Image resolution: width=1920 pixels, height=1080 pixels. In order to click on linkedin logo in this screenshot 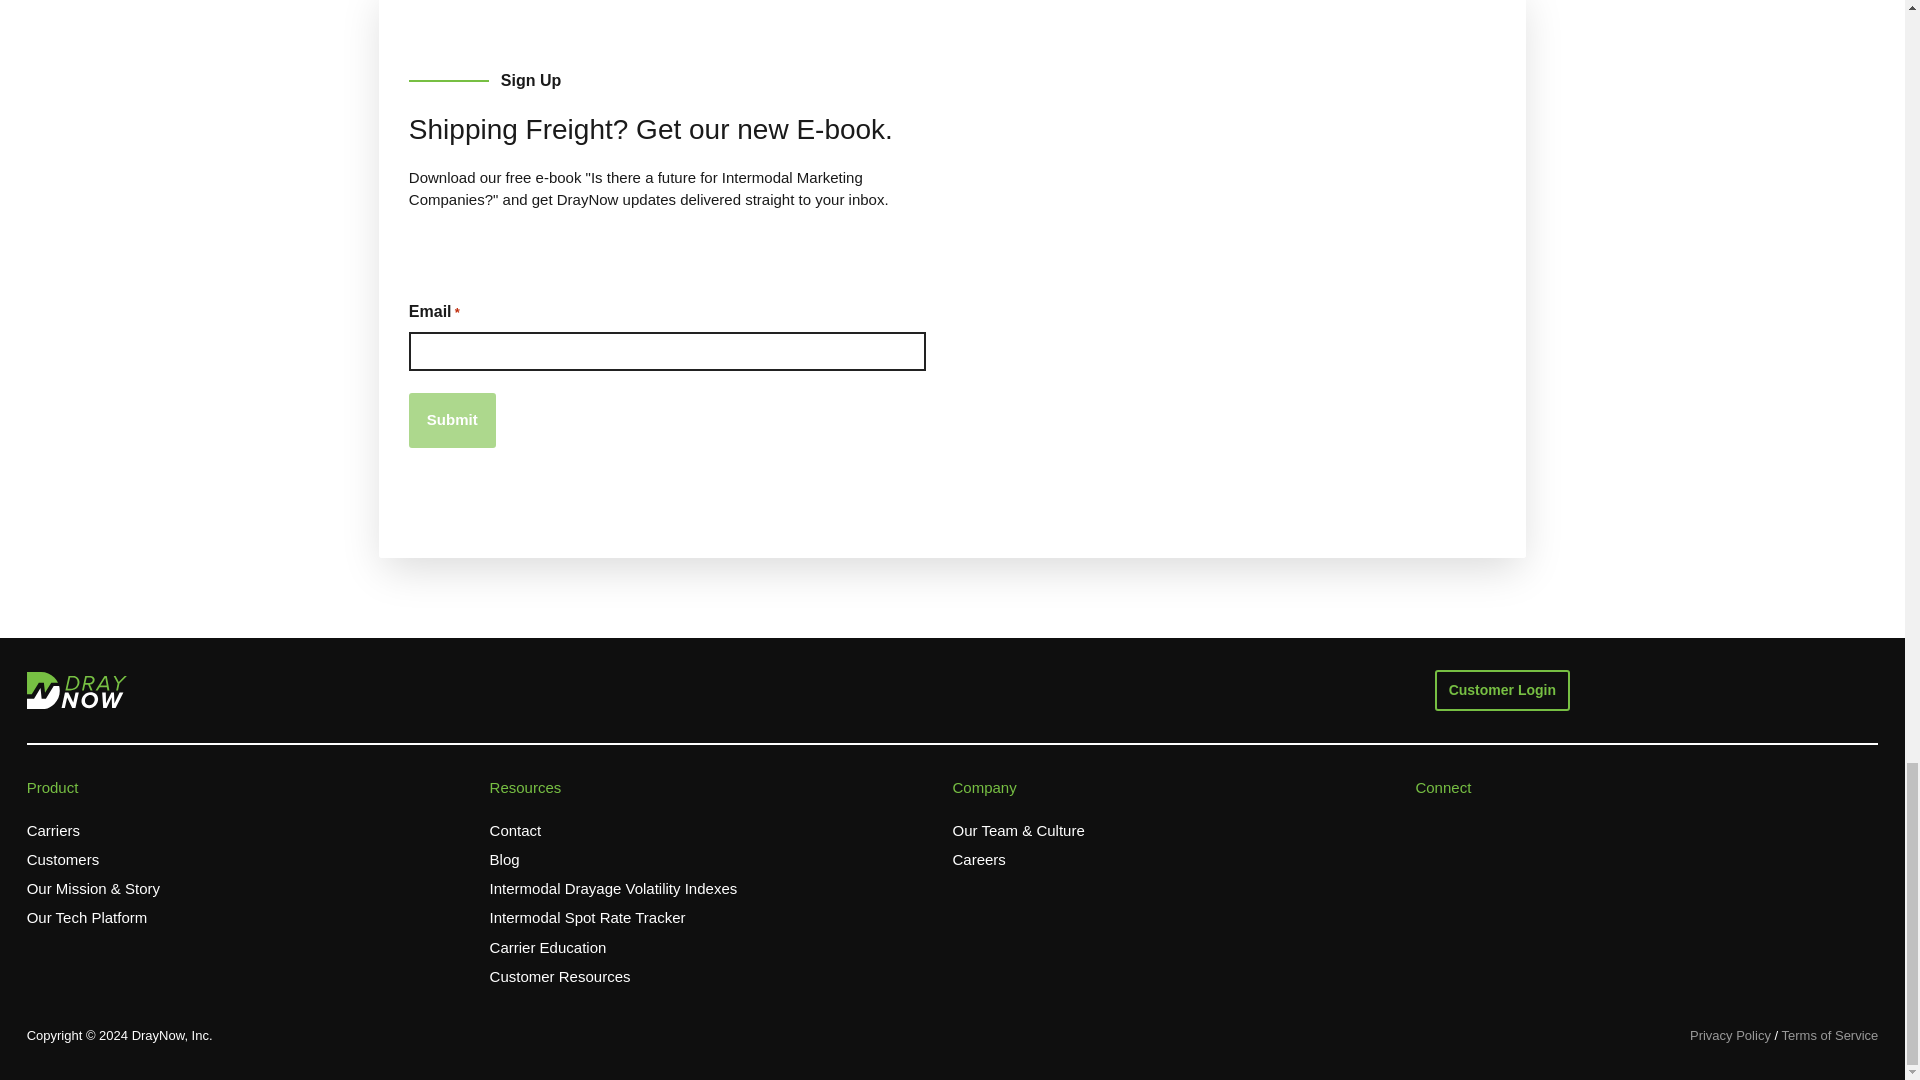, I will do `click(1546, 826)`.